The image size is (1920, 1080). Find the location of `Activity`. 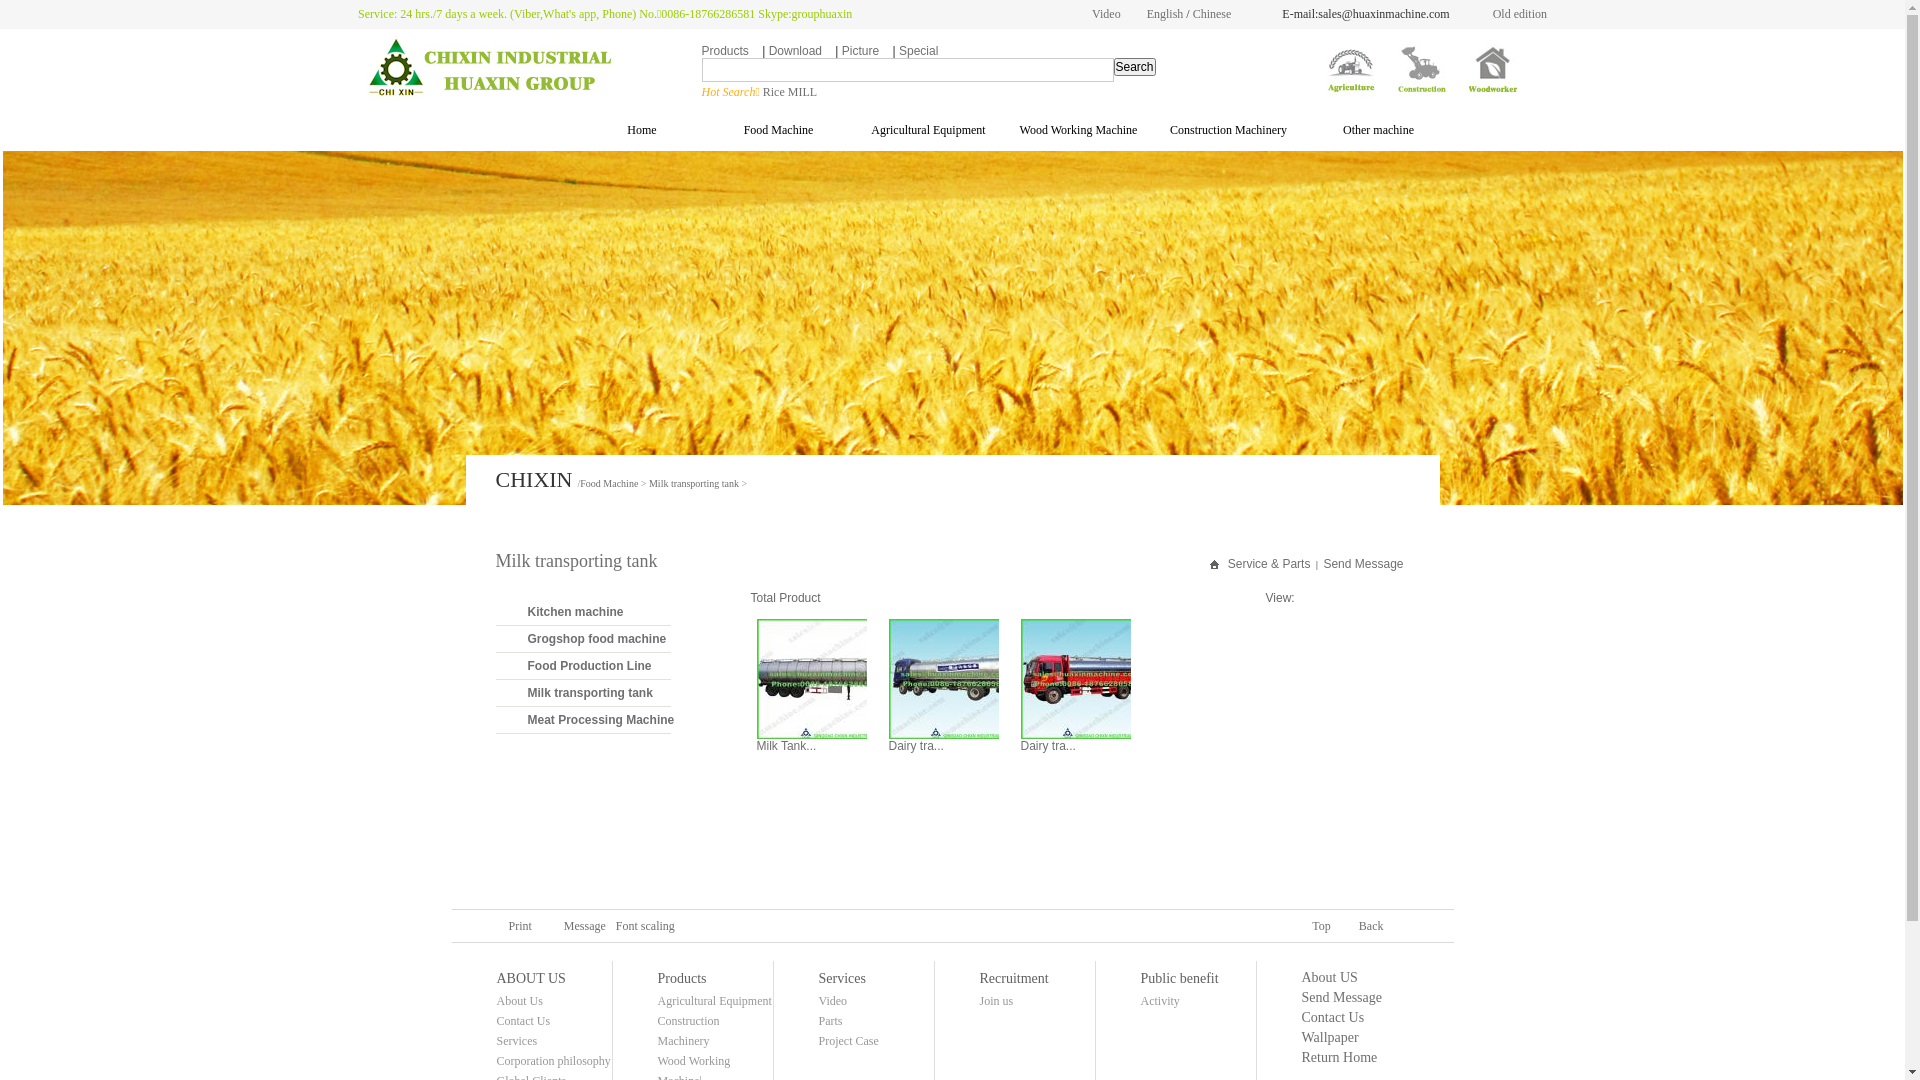

Activity is located at coordinates (1160, 1001).